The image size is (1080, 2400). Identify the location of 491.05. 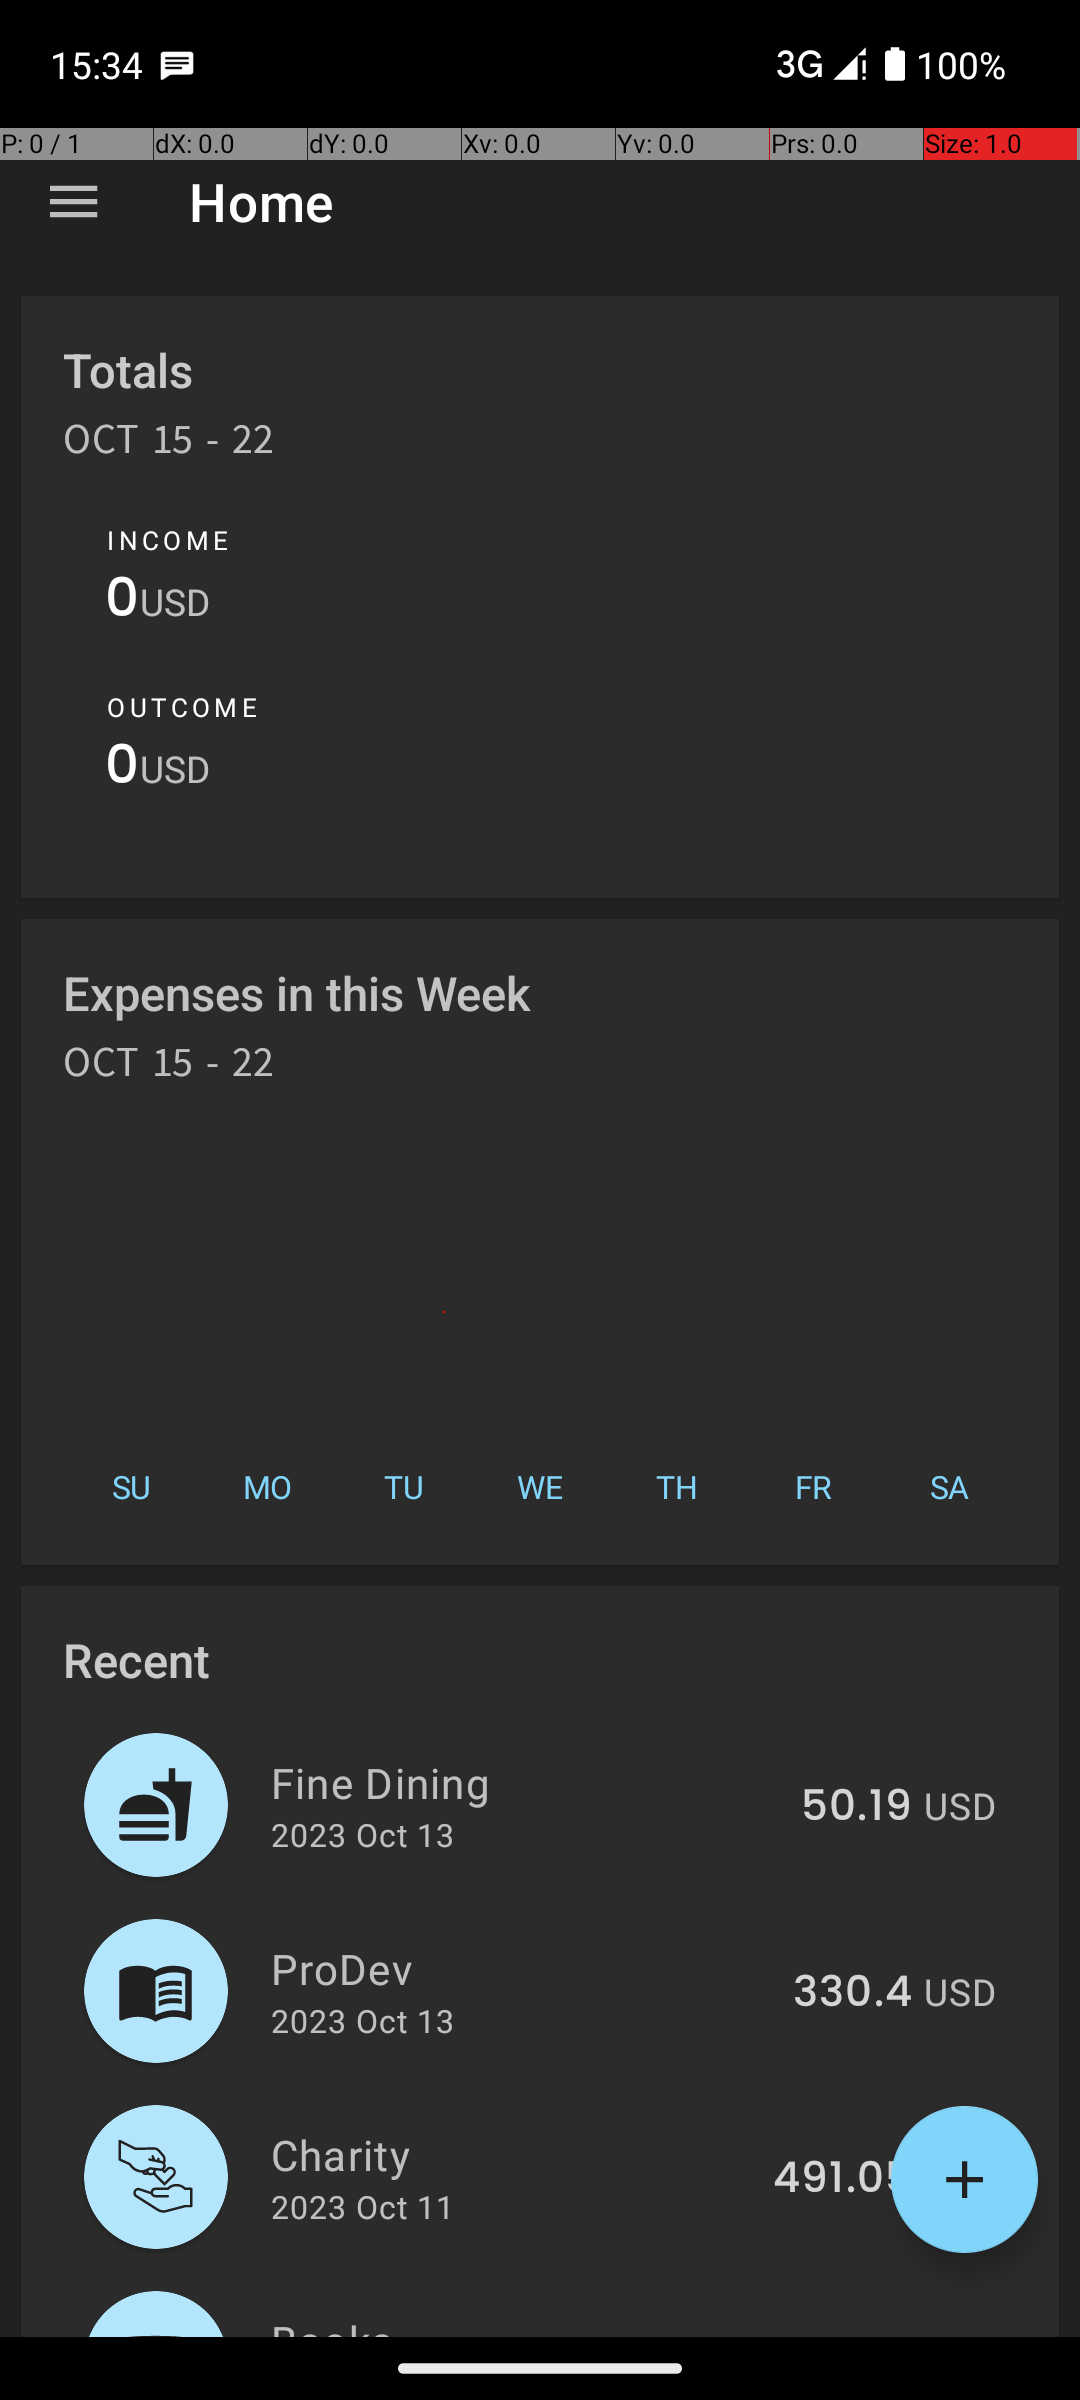
(842, 2179).